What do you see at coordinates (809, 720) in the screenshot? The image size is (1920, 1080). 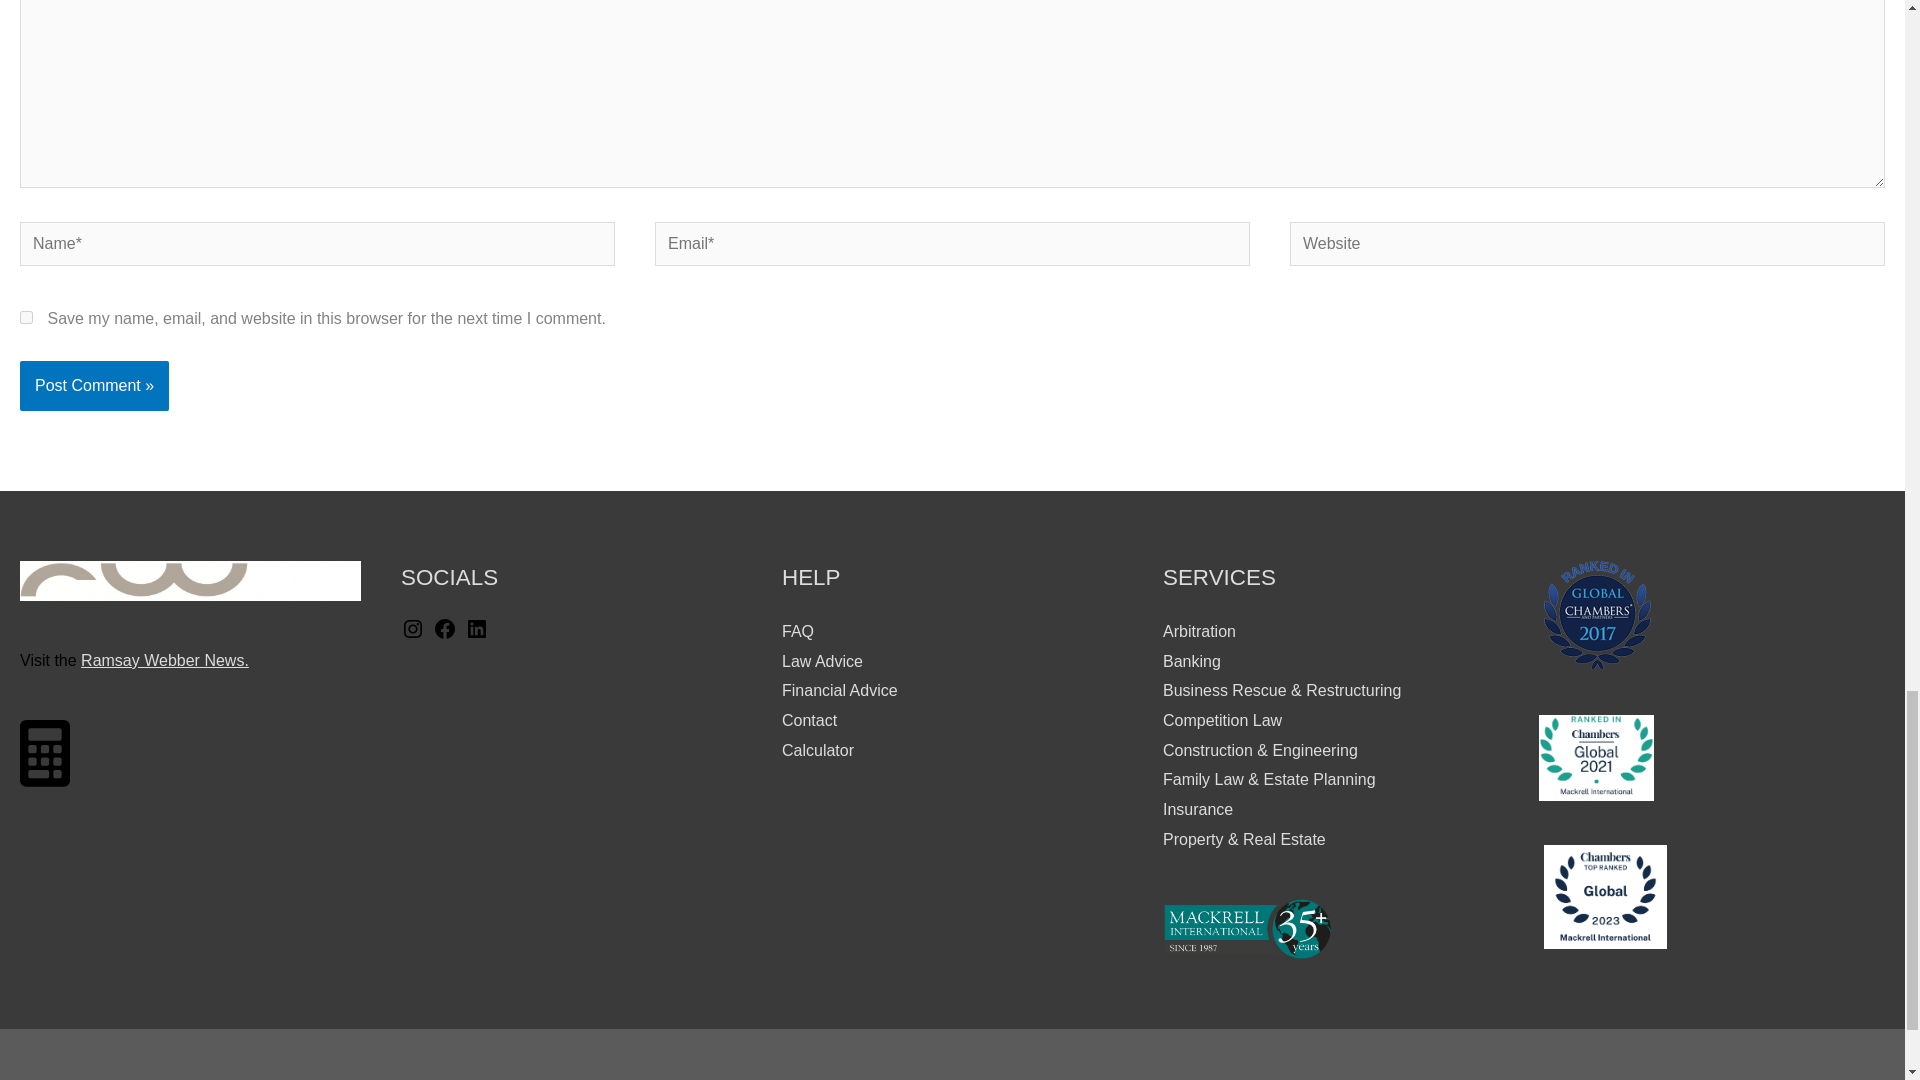 I see `Contact` at bounding box center [809, 720].